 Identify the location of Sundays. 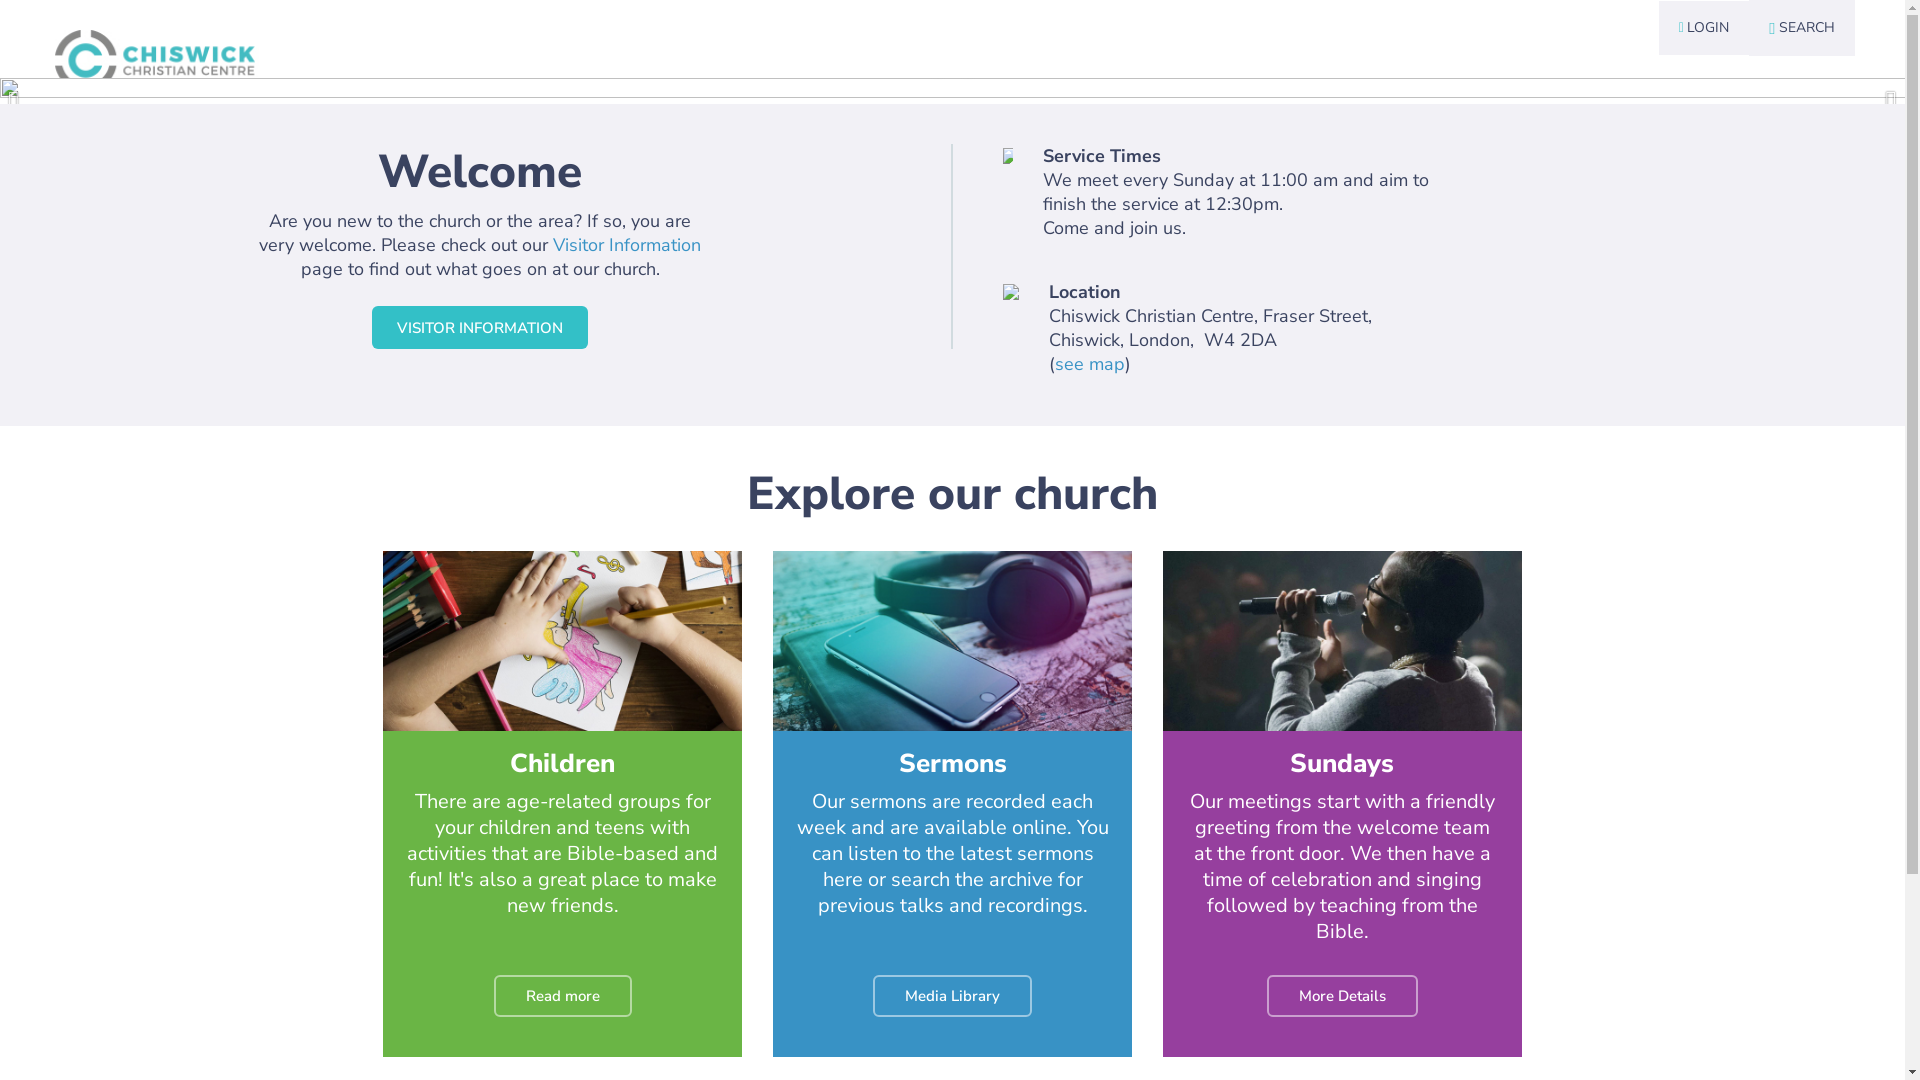
(1342, 764).